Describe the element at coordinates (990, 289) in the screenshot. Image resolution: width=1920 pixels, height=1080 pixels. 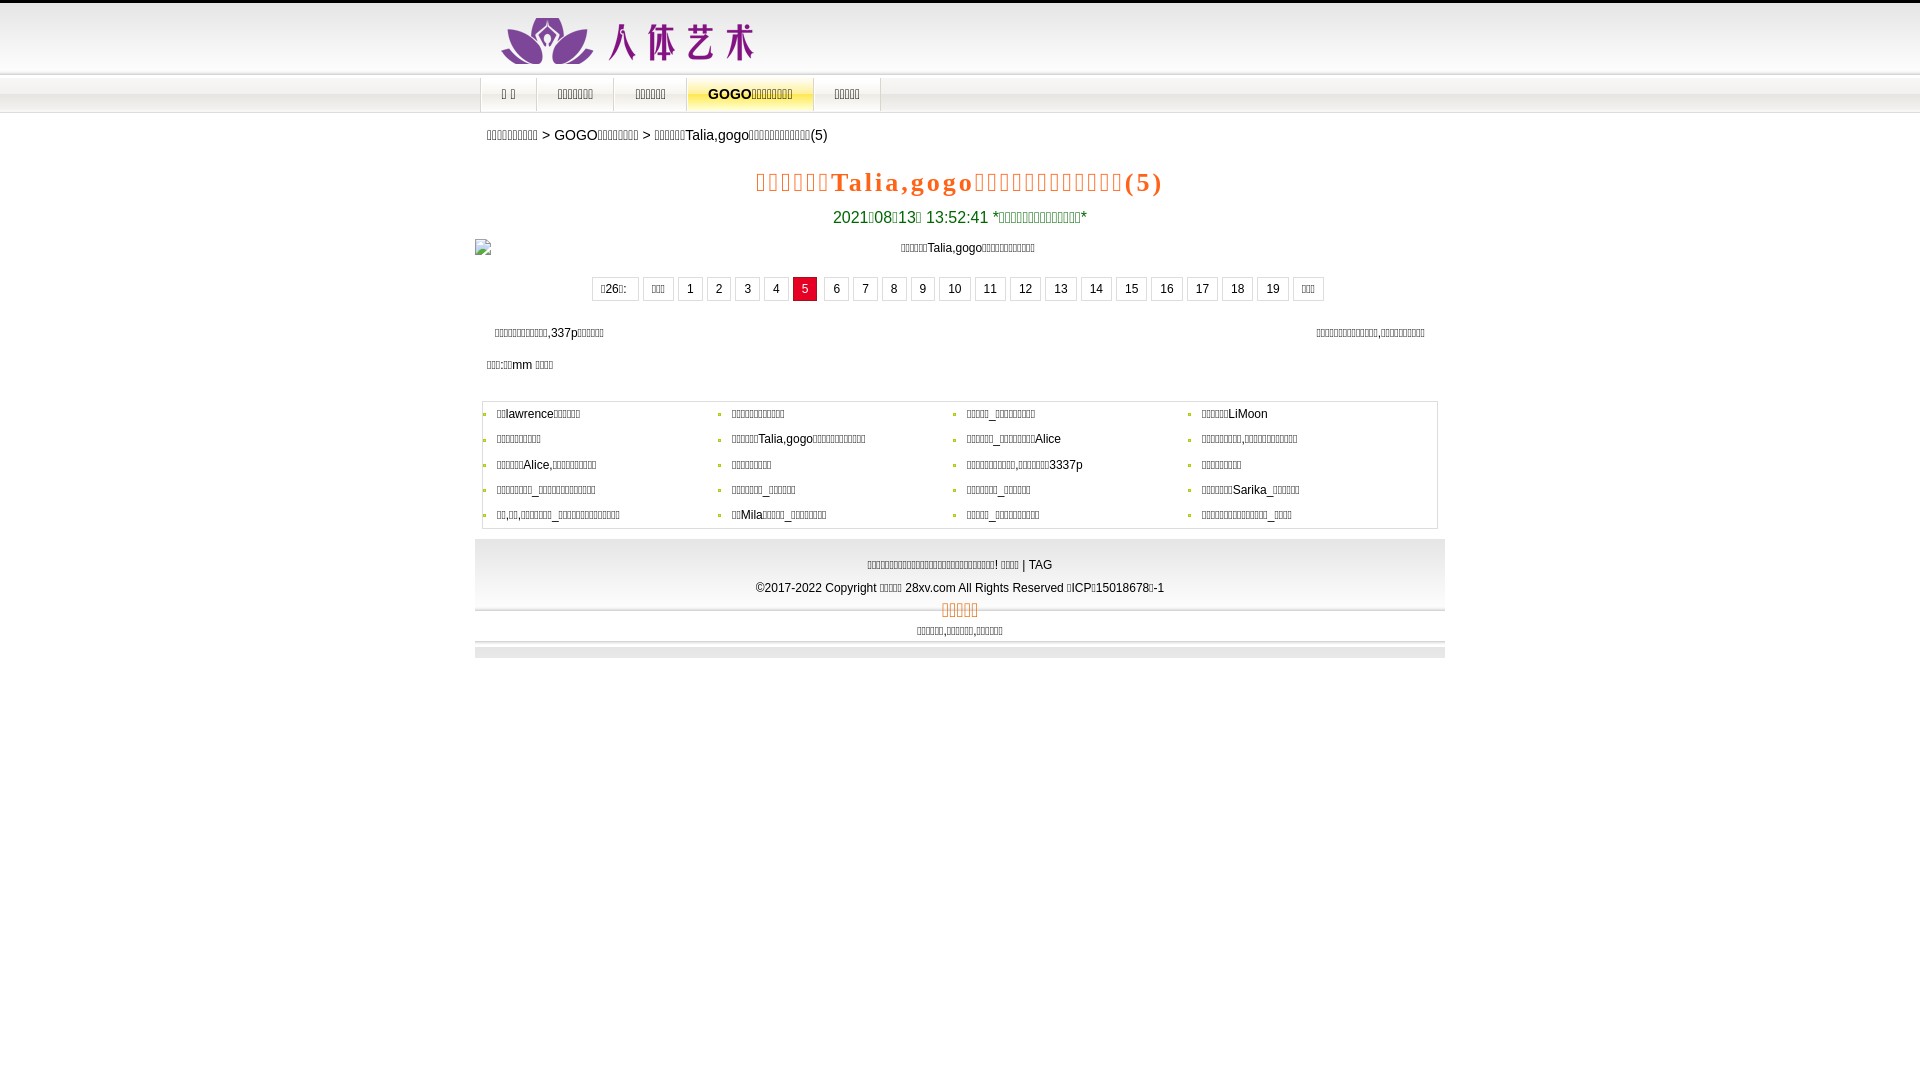
I see `11` at that location.